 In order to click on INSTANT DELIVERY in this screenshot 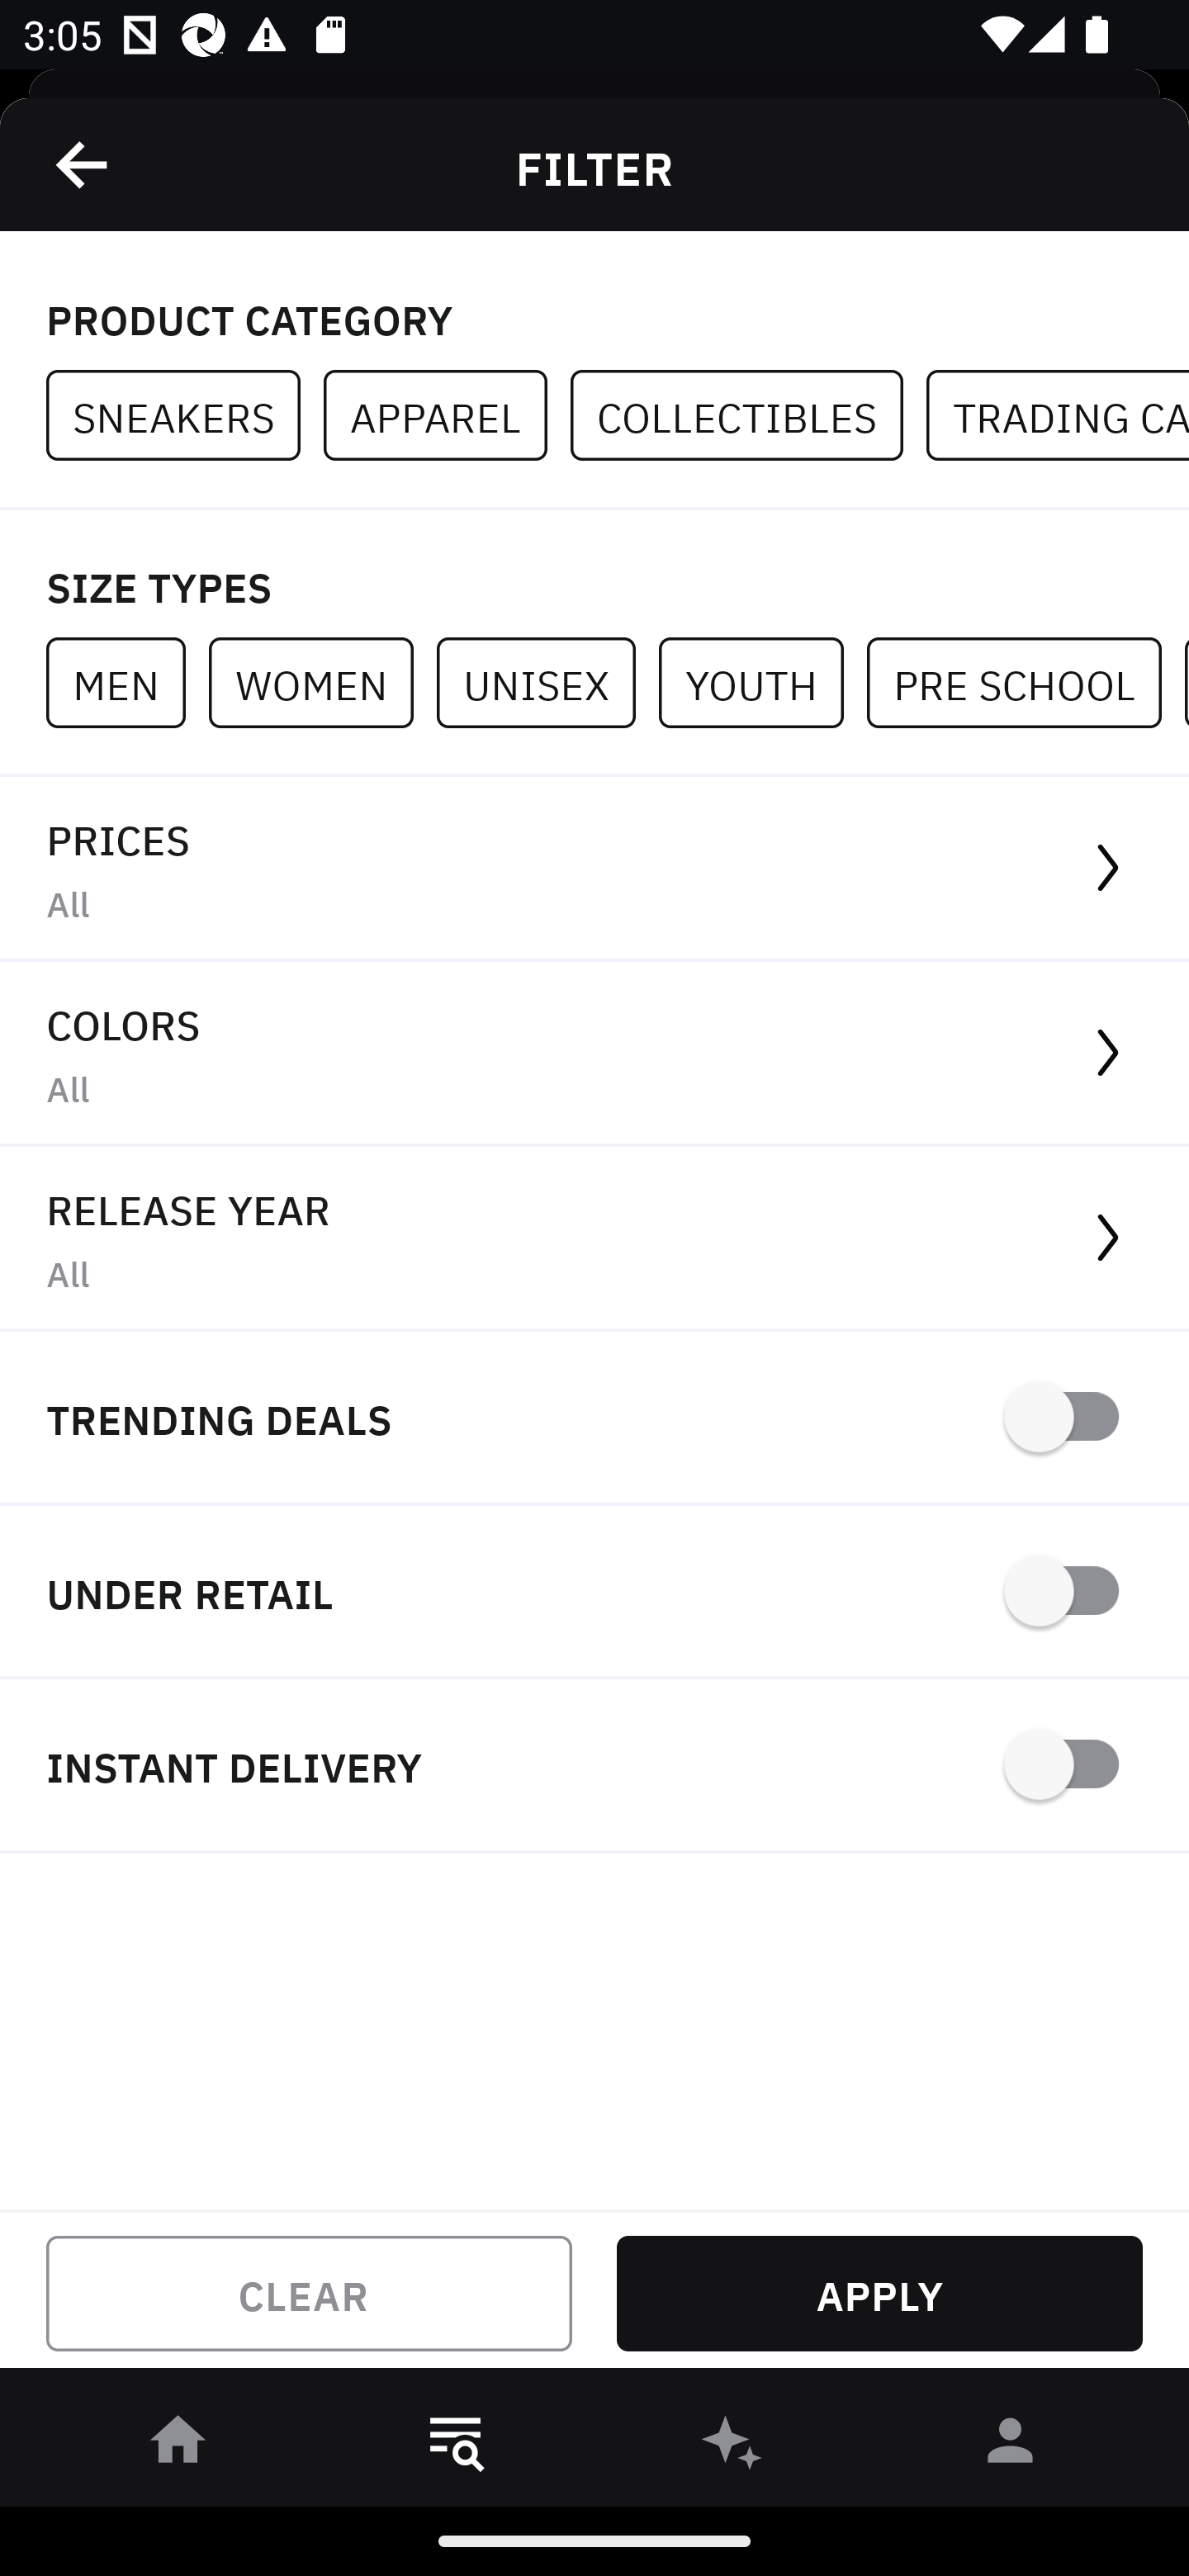, I will do `click(594, 1767)`.